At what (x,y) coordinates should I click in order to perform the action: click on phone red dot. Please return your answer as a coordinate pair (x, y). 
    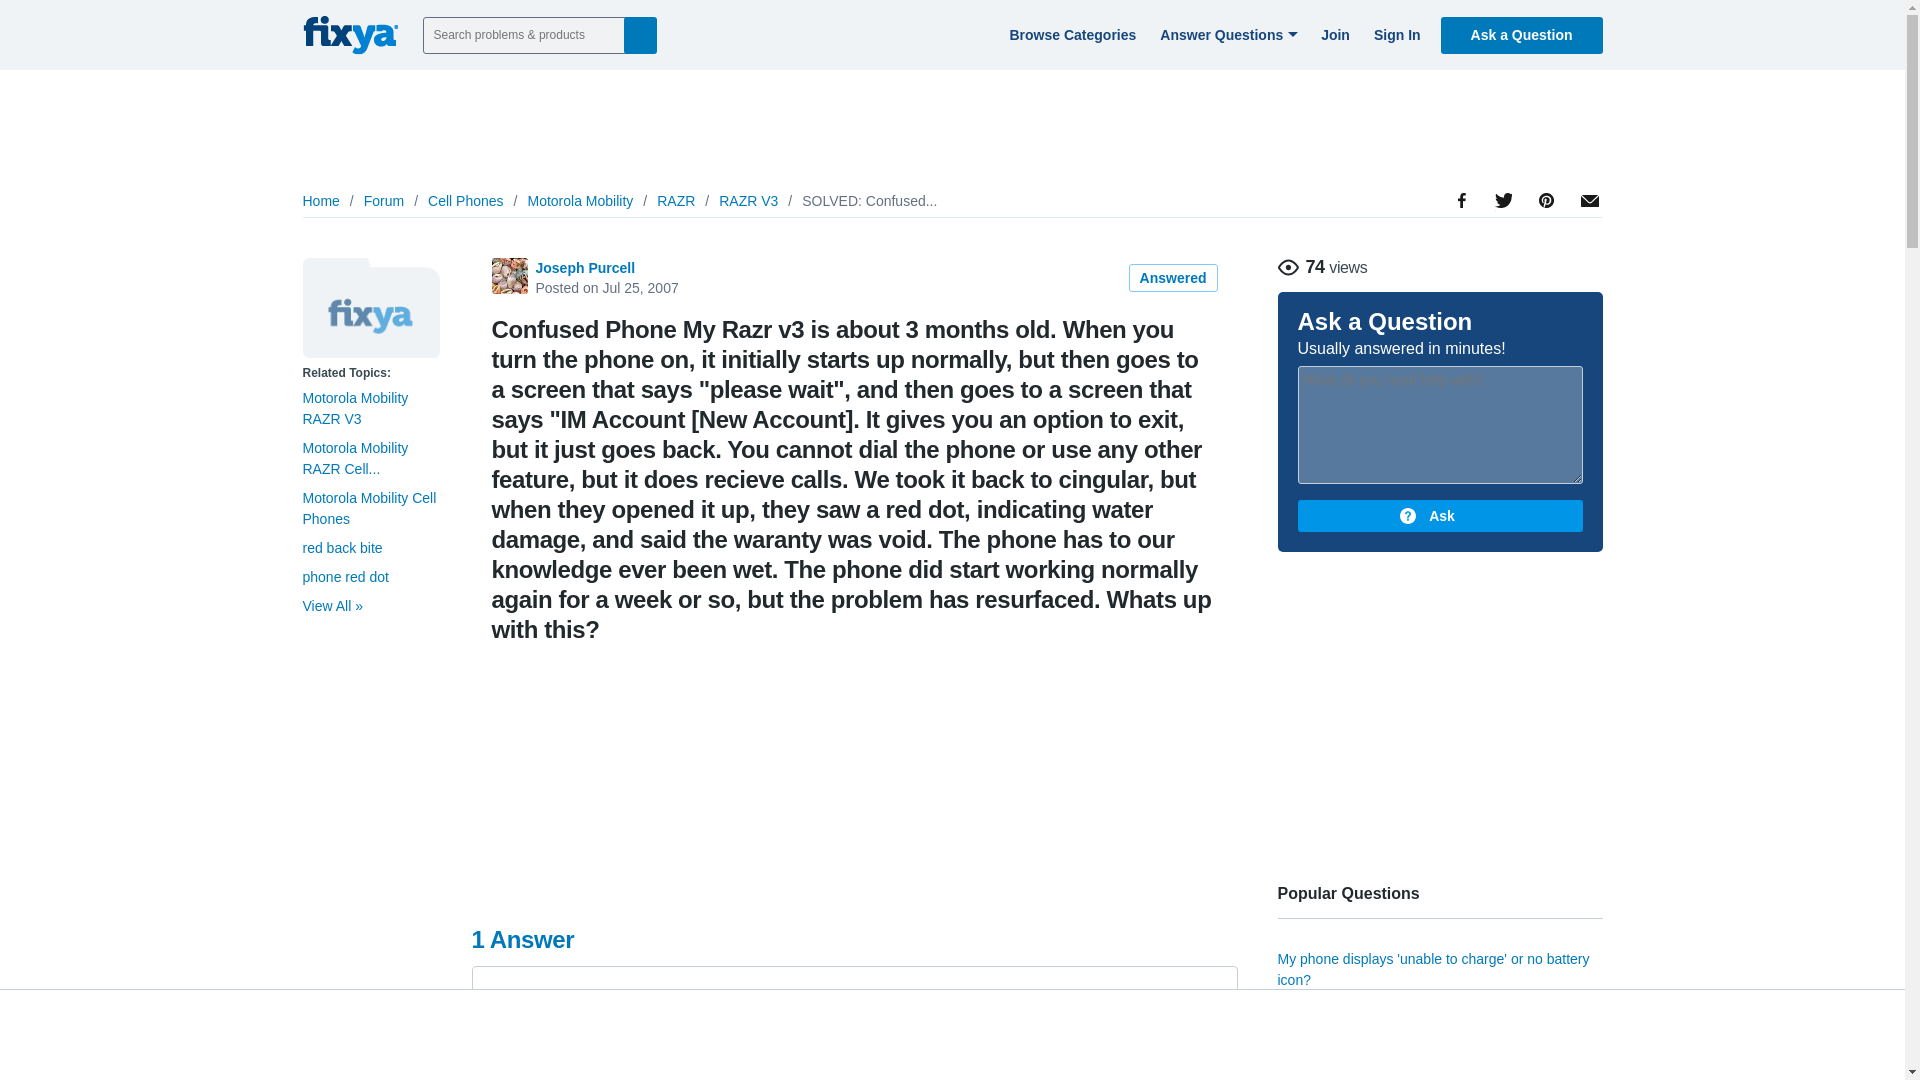
    Looking at the image, I should click on (344, 577).